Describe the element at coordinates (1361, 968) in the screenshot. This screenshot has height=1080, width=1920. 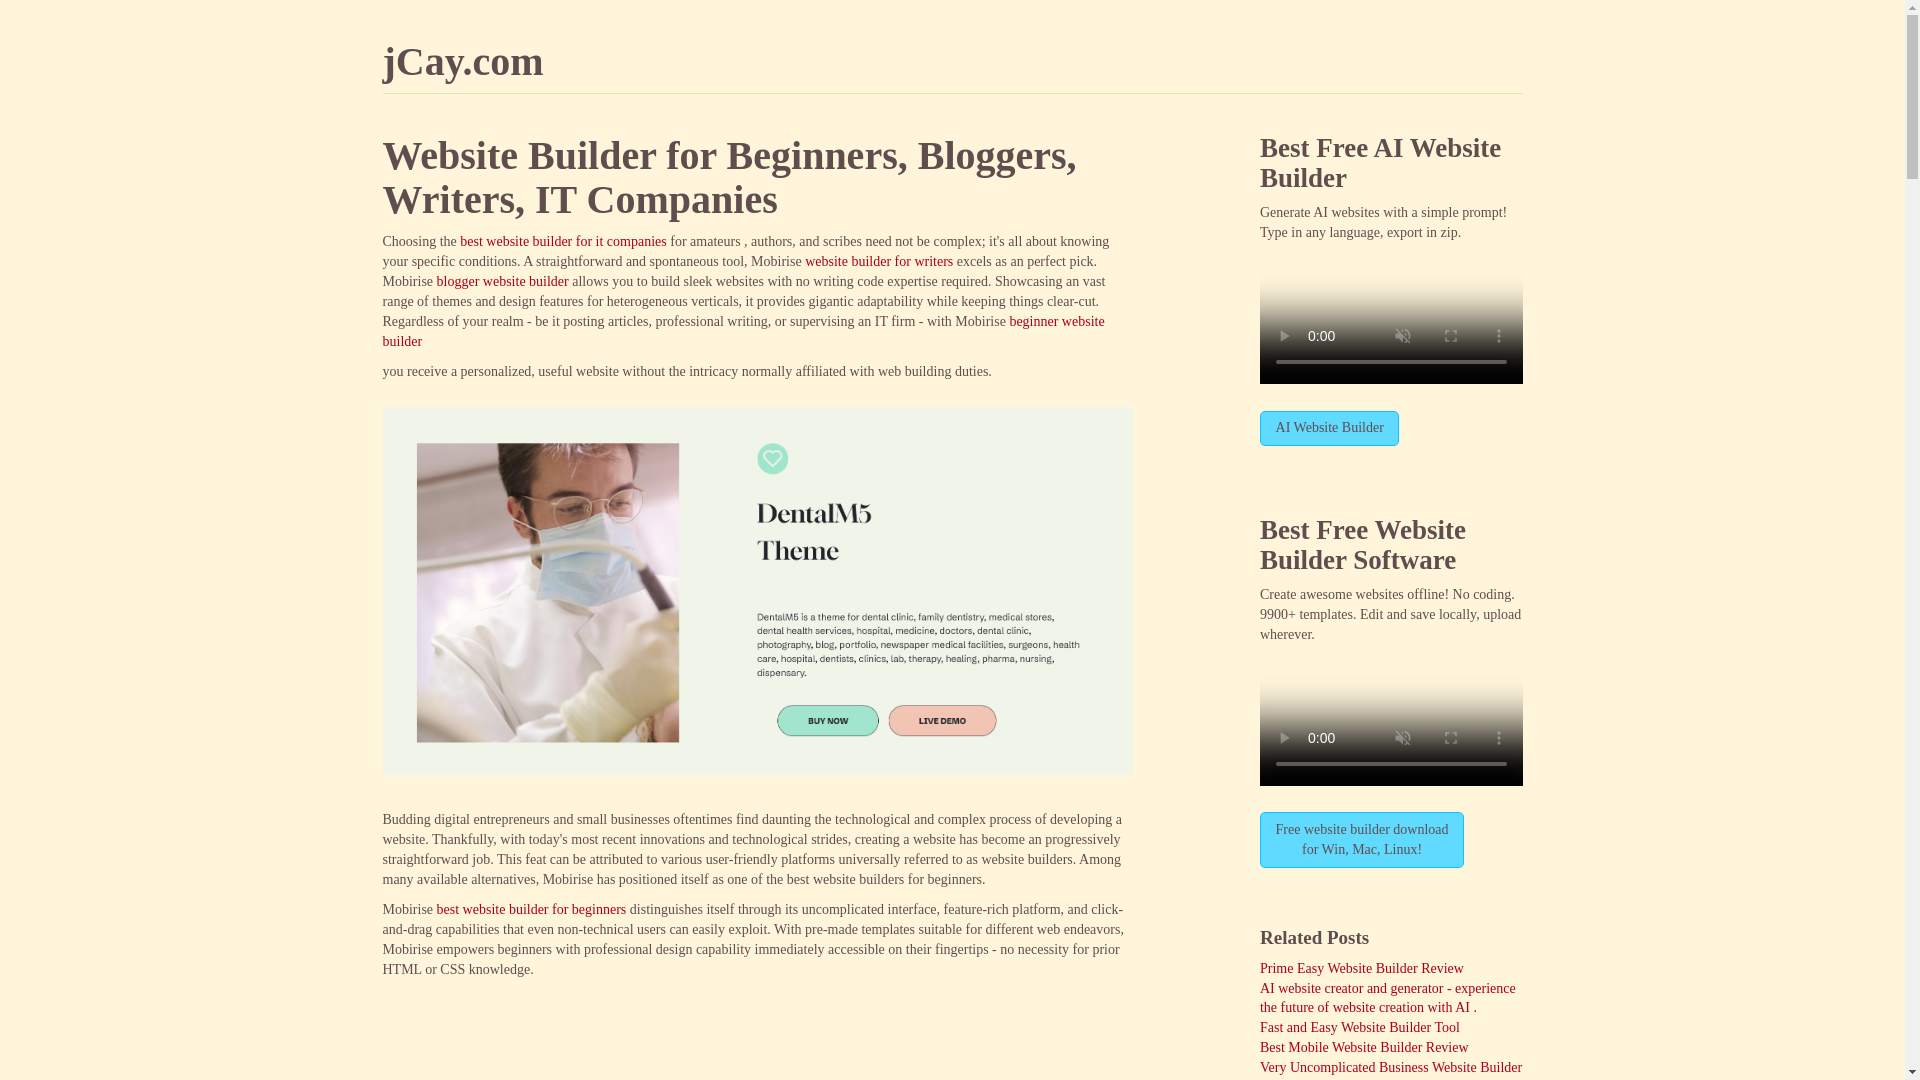
I see `Best Mobile Website Builder Review` at that location.